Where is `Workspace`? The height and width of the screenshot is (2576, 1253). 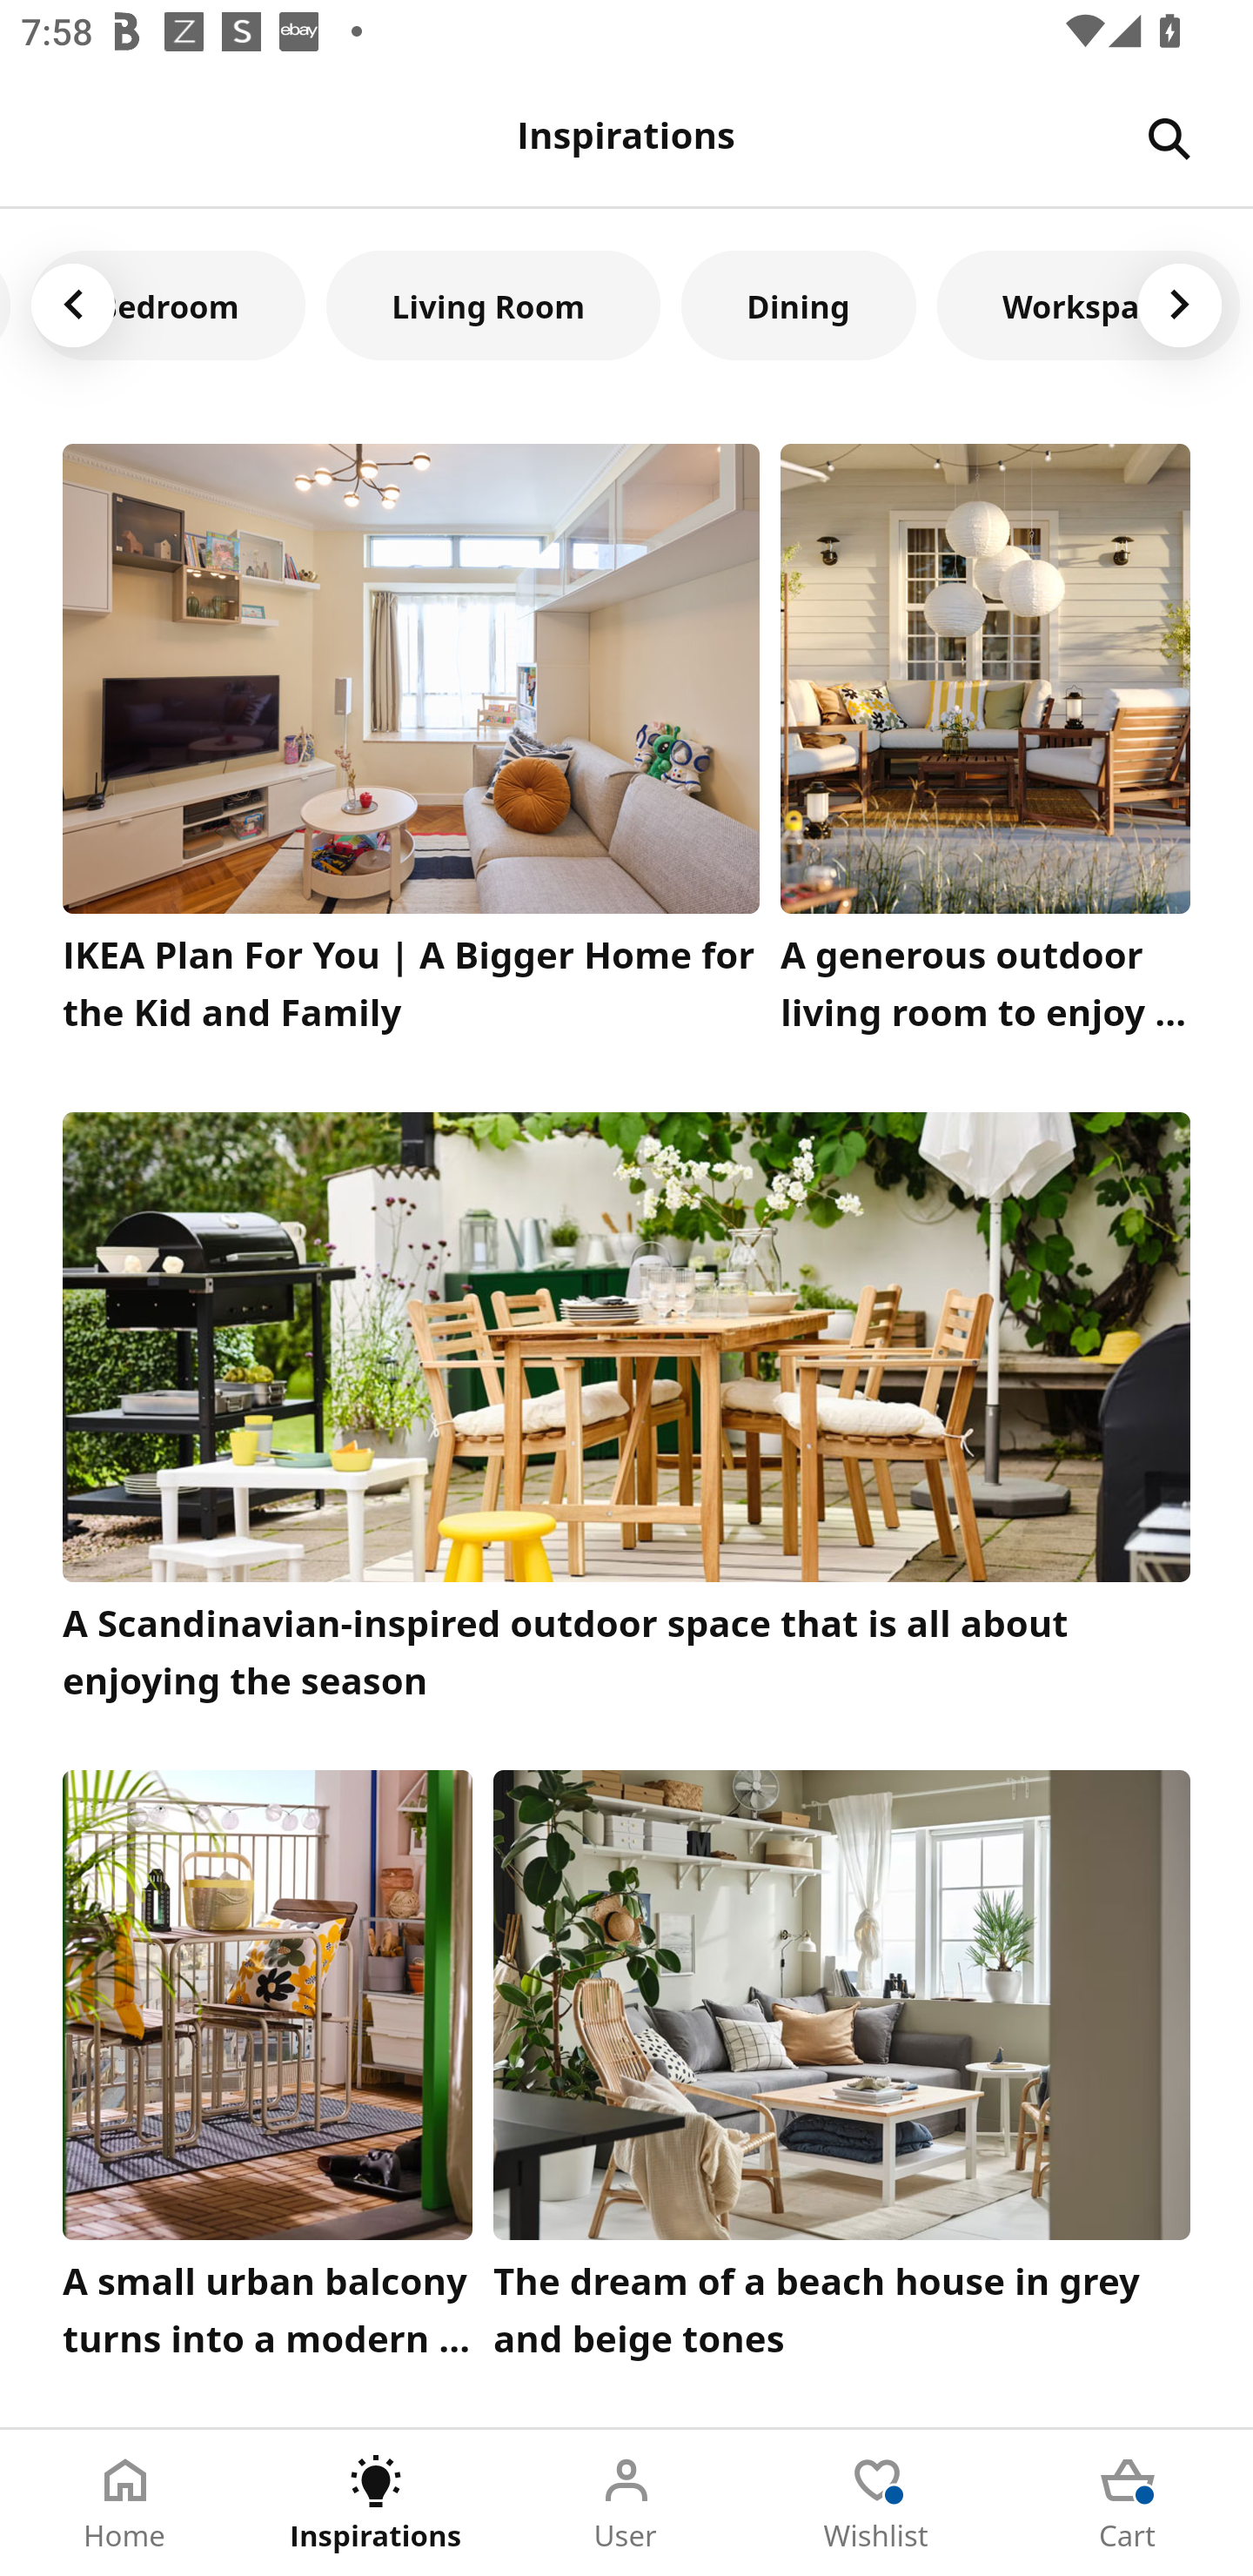
Workspace is located at coordinates (1089, 305).